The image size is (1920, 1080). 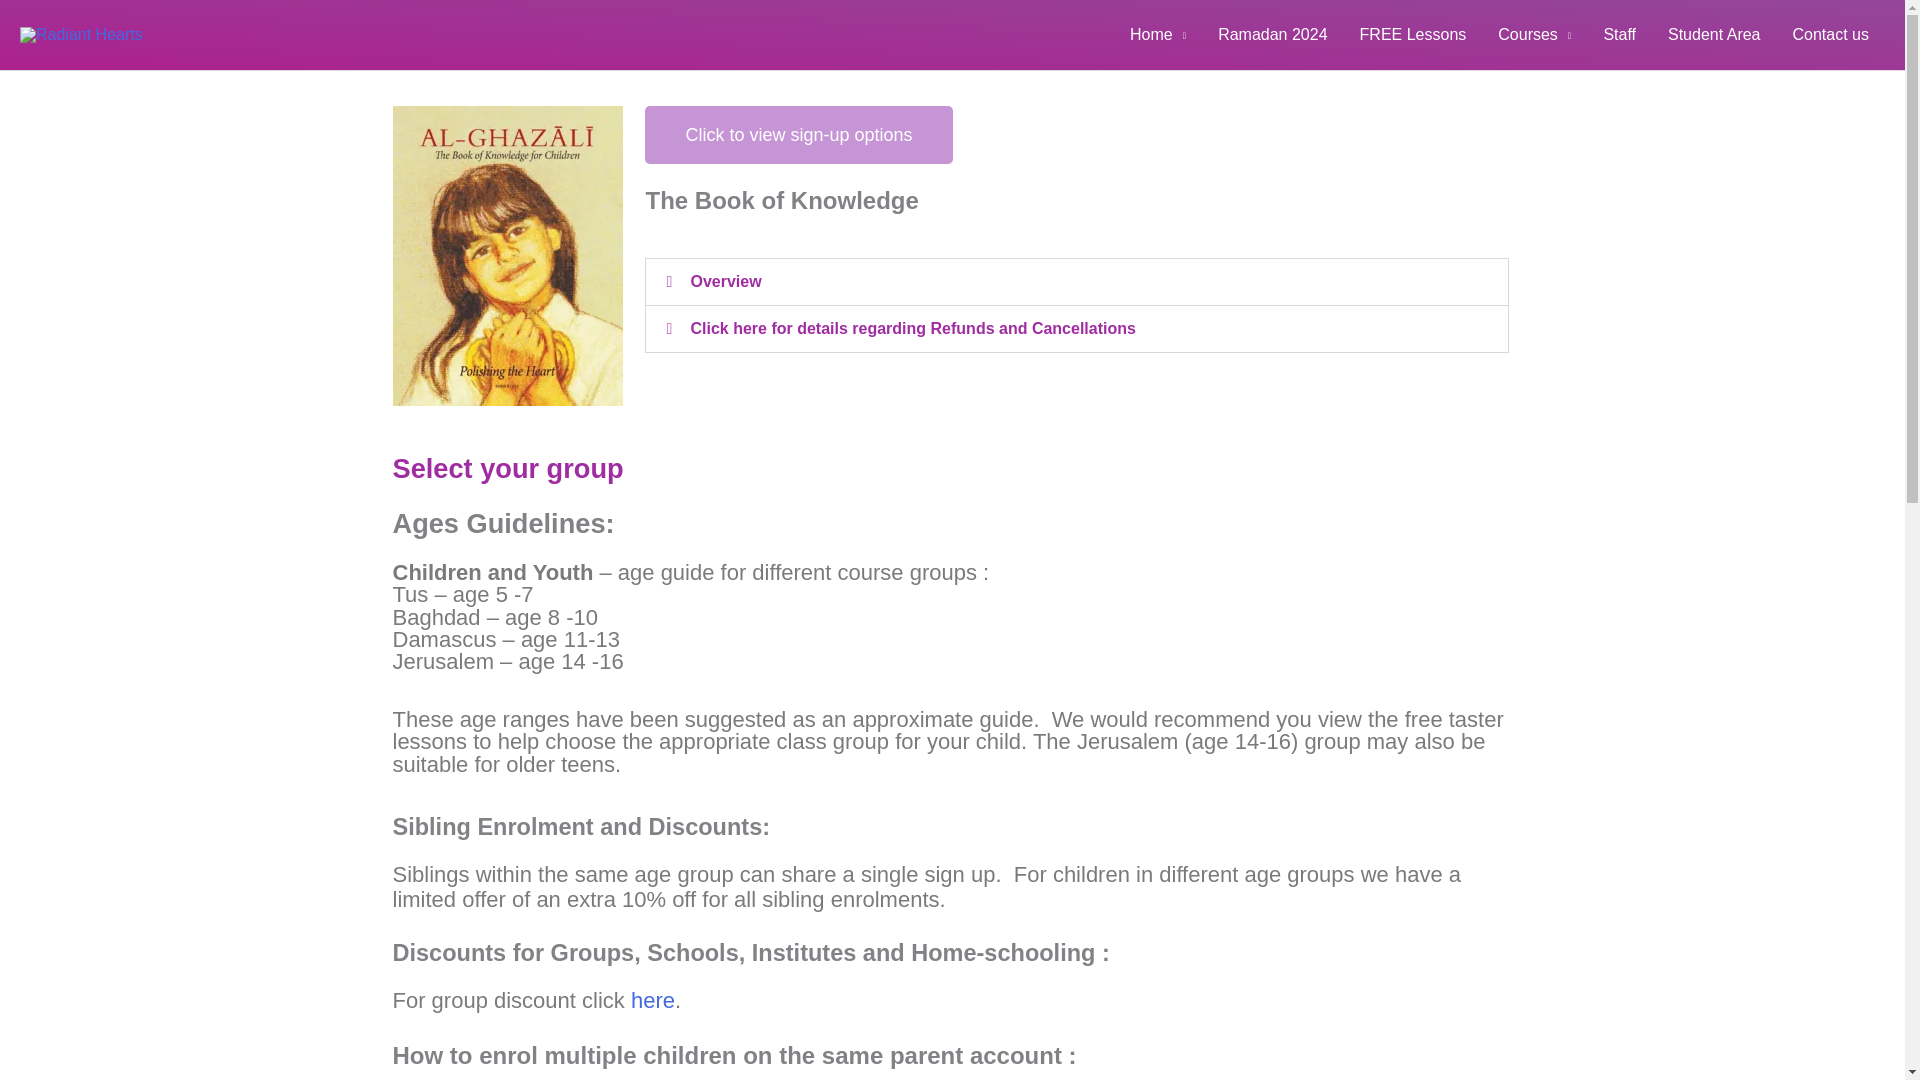 What do you see at coordinates (1714, 35) in the screenshot?
I see `Student Area` at bounding box center [1714, 35].